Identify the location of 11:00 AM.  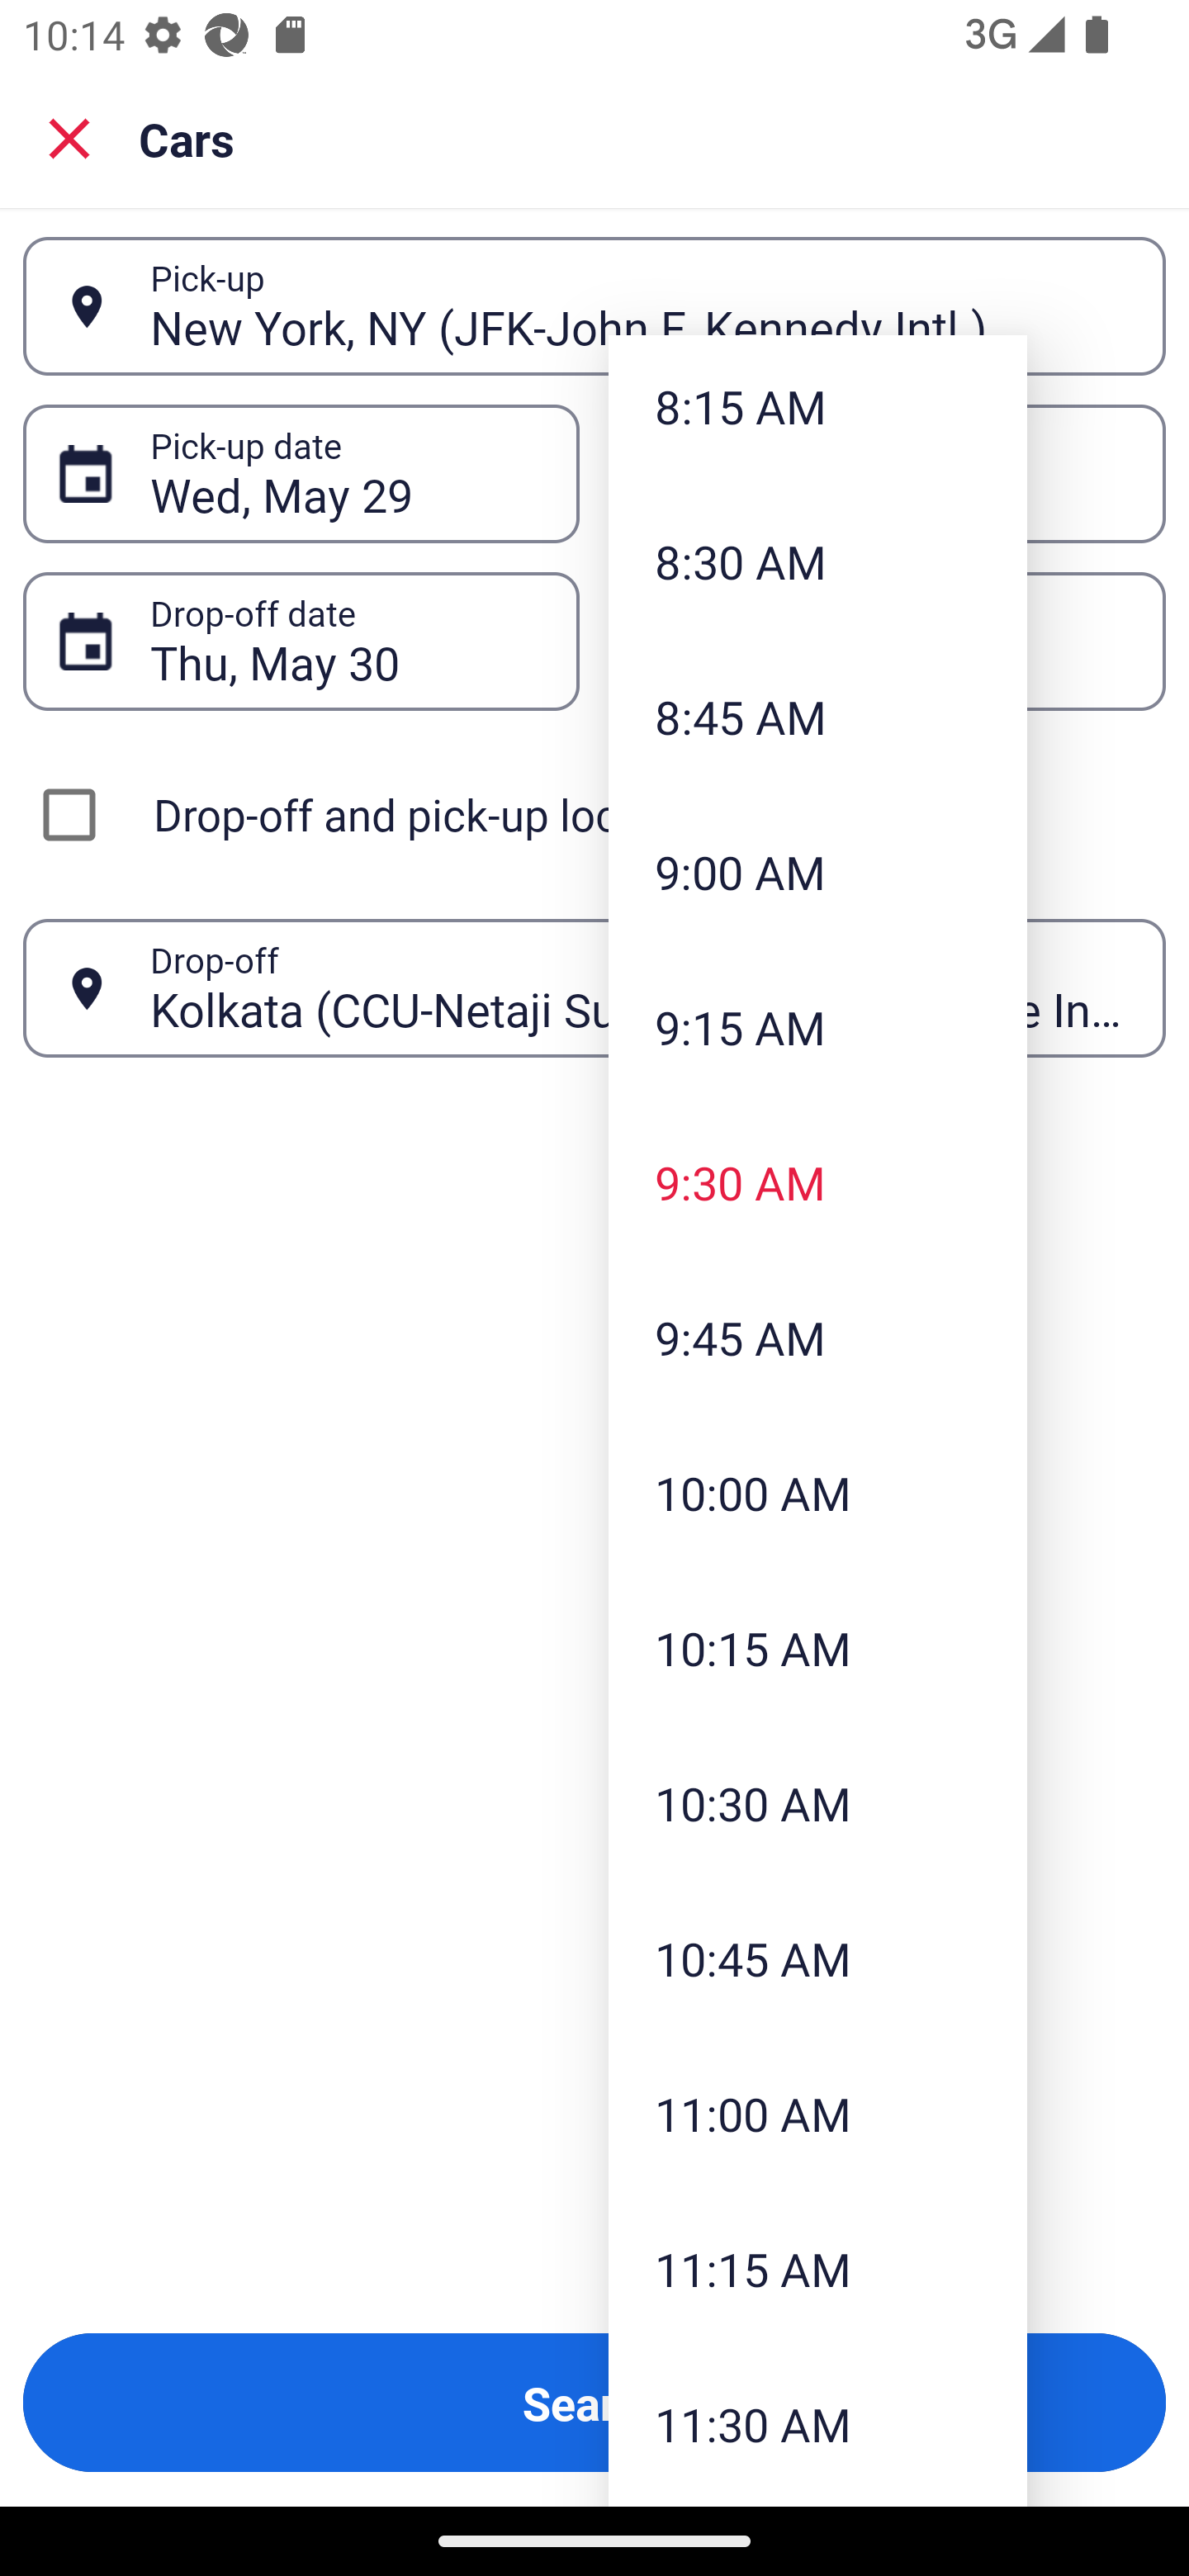
(817, 2114).